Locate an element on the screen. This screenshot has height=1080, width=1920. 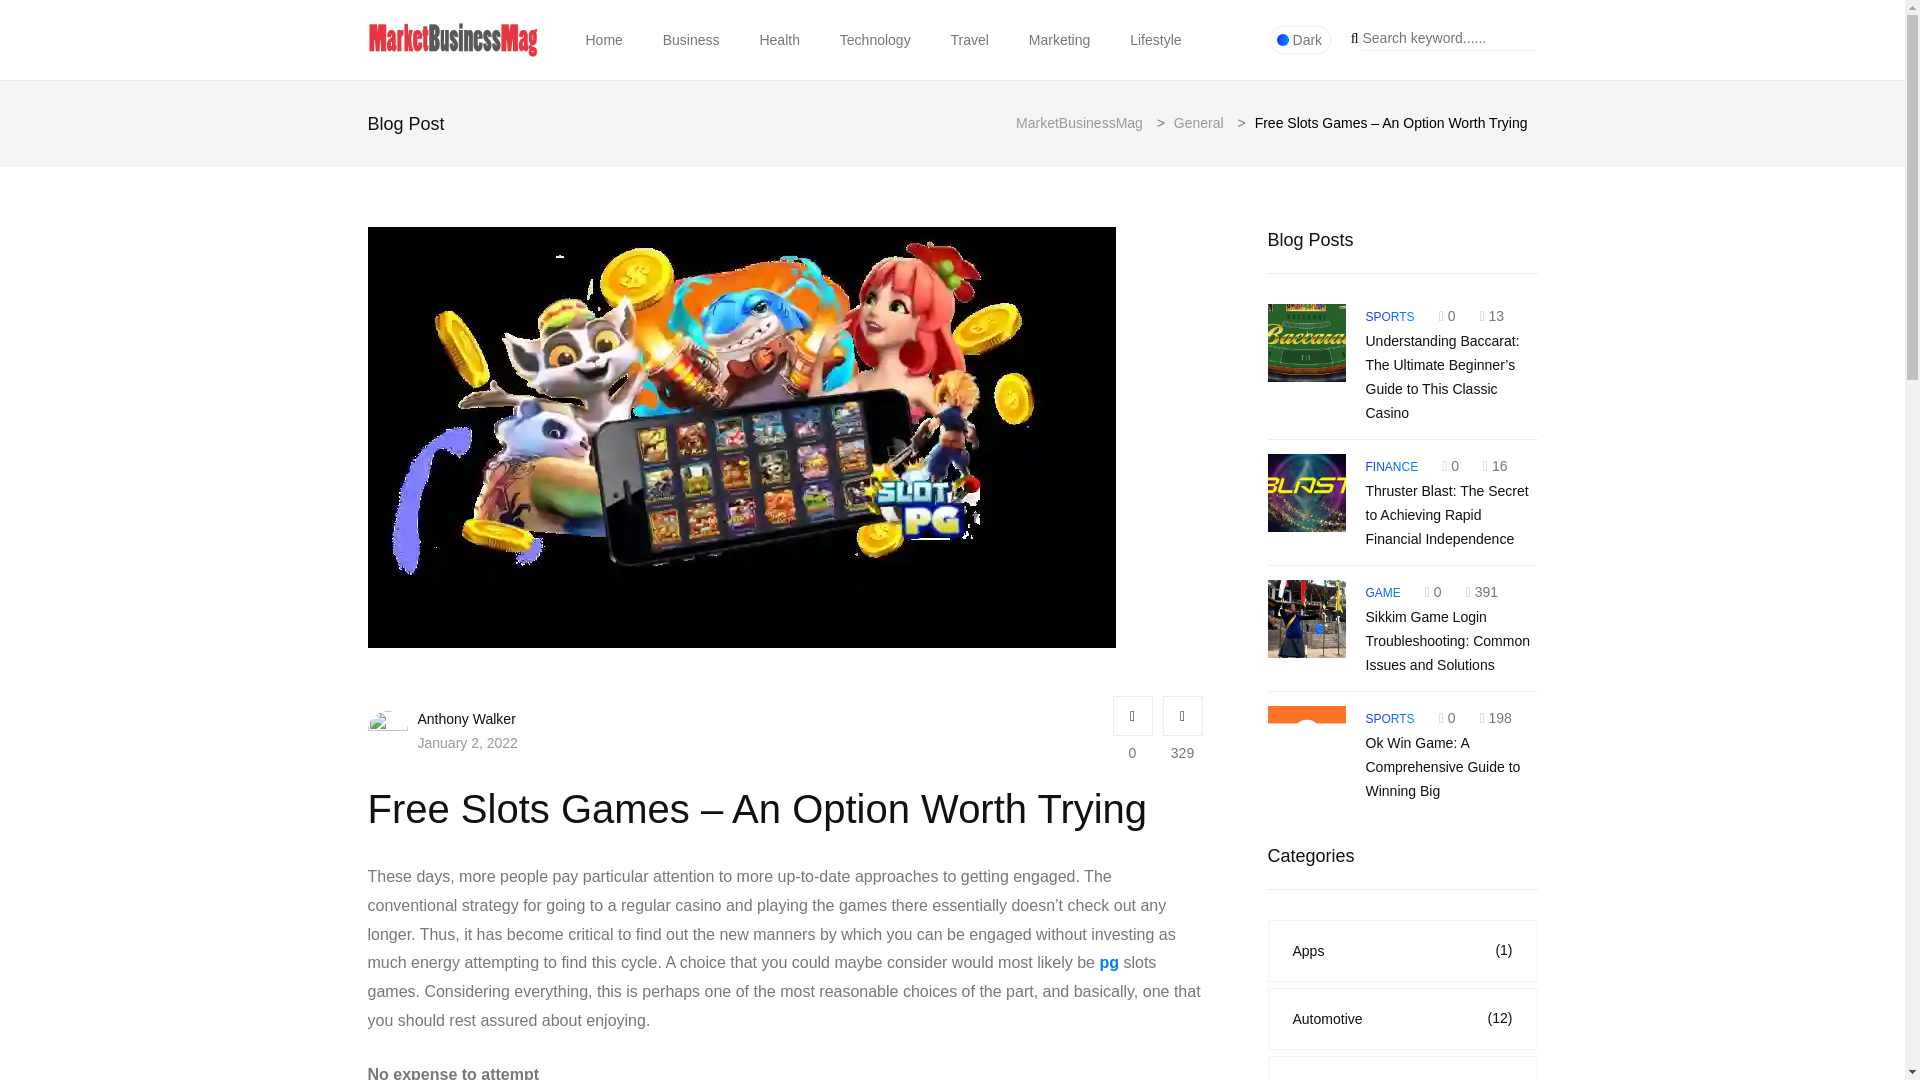
Business is located at coordinates (691, 40).